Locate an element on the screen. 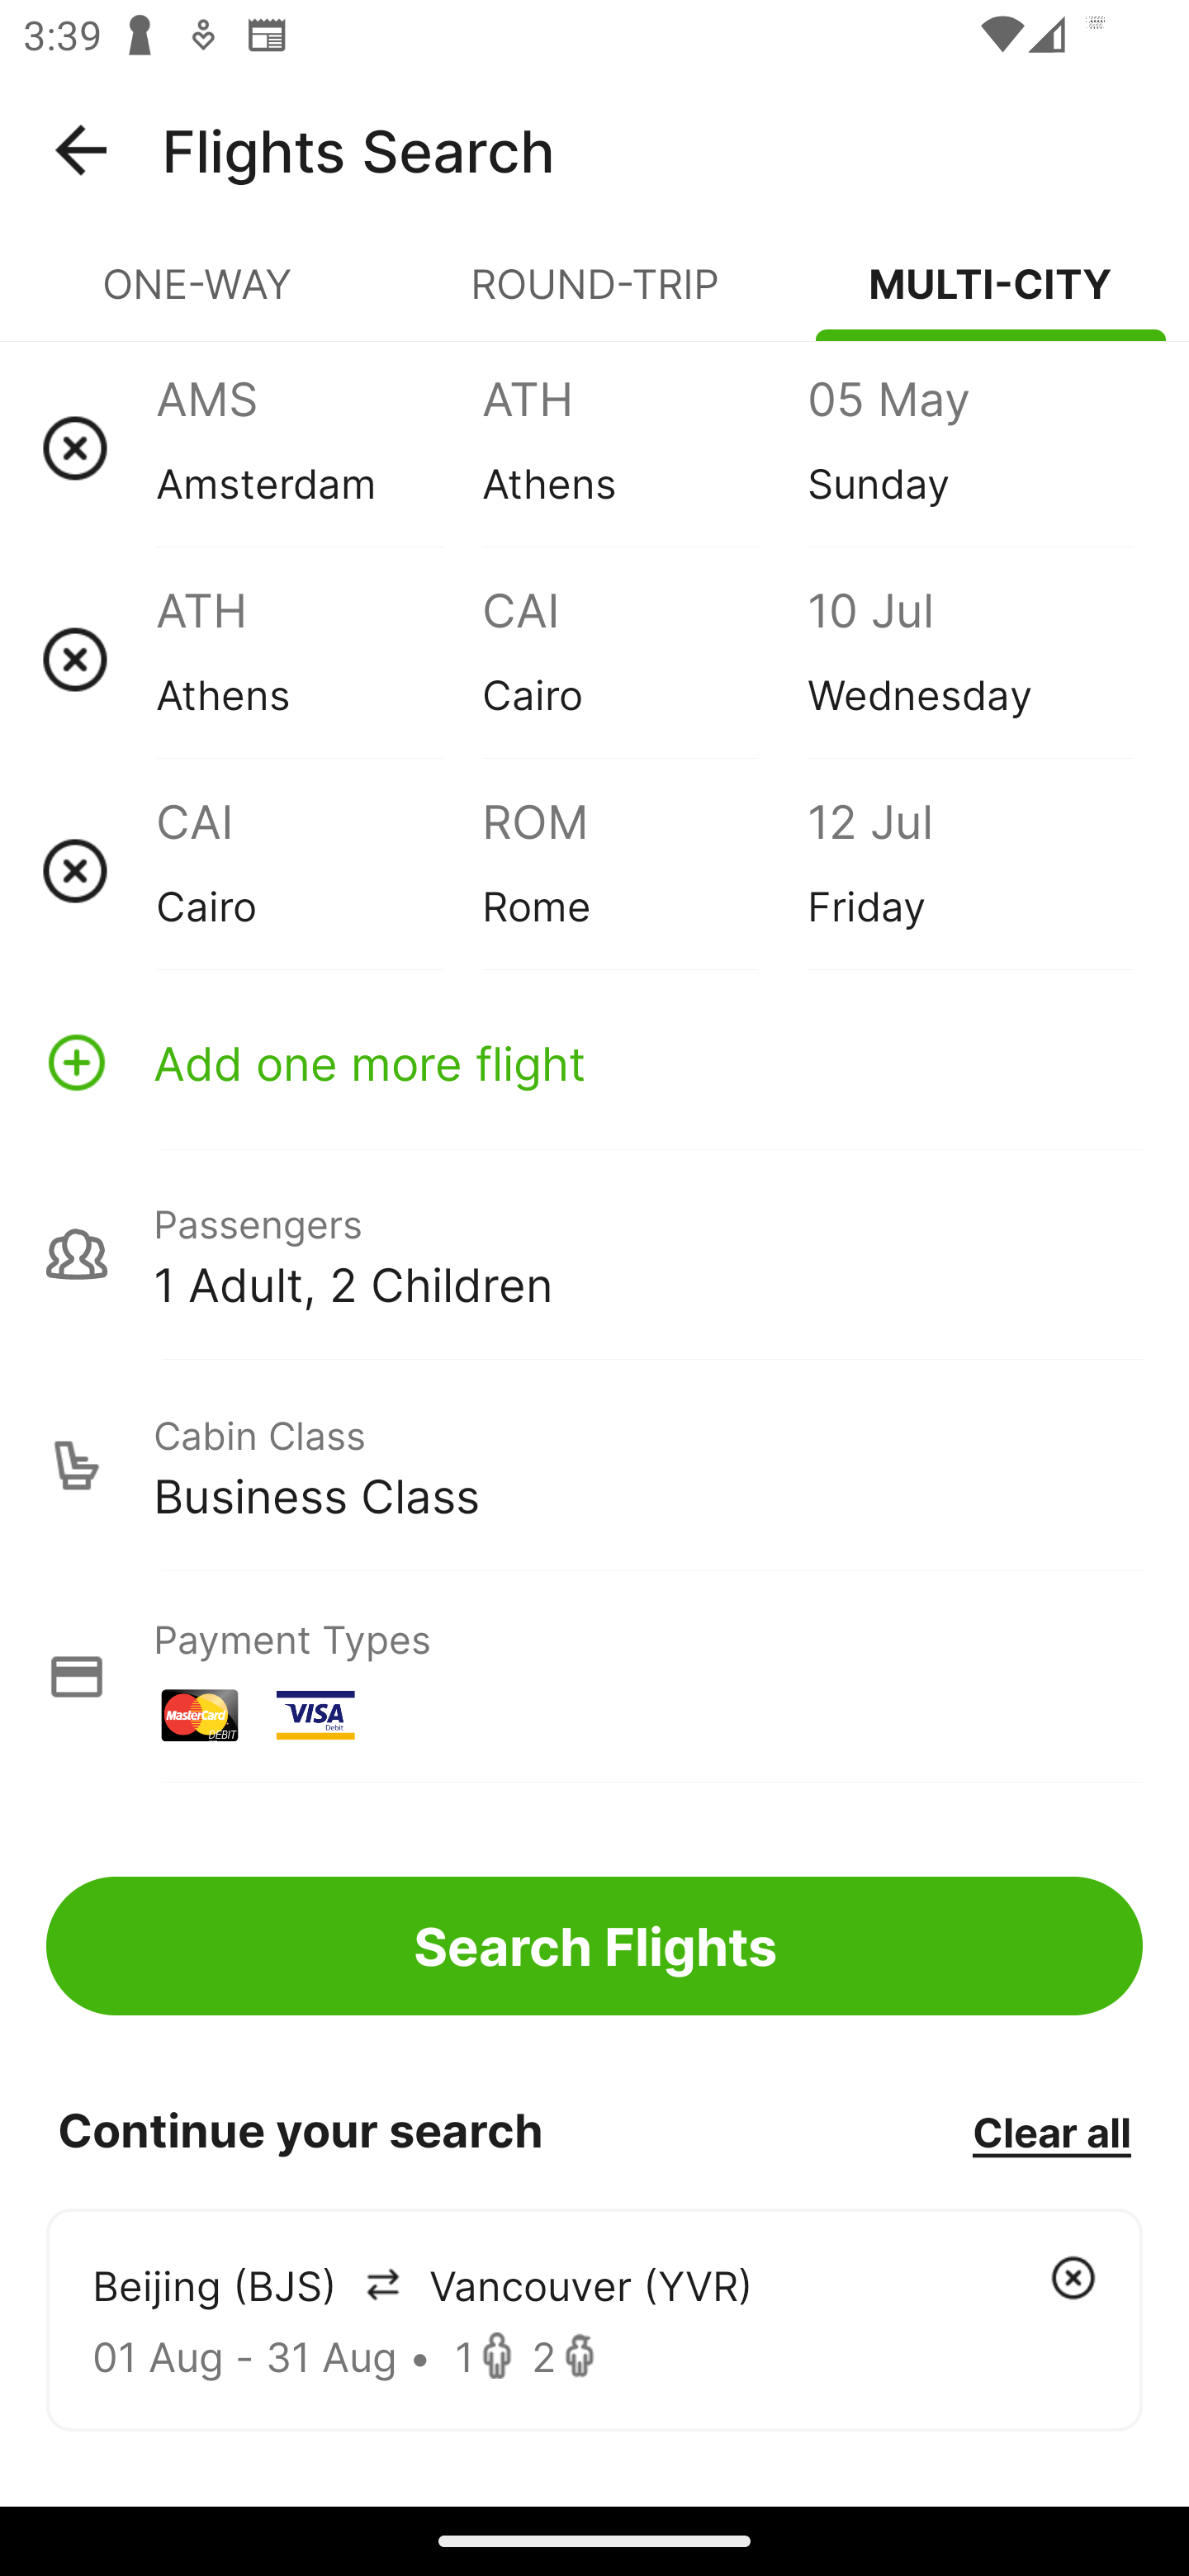  Cabin Class Business Class is located at coordinates (594, 1466).